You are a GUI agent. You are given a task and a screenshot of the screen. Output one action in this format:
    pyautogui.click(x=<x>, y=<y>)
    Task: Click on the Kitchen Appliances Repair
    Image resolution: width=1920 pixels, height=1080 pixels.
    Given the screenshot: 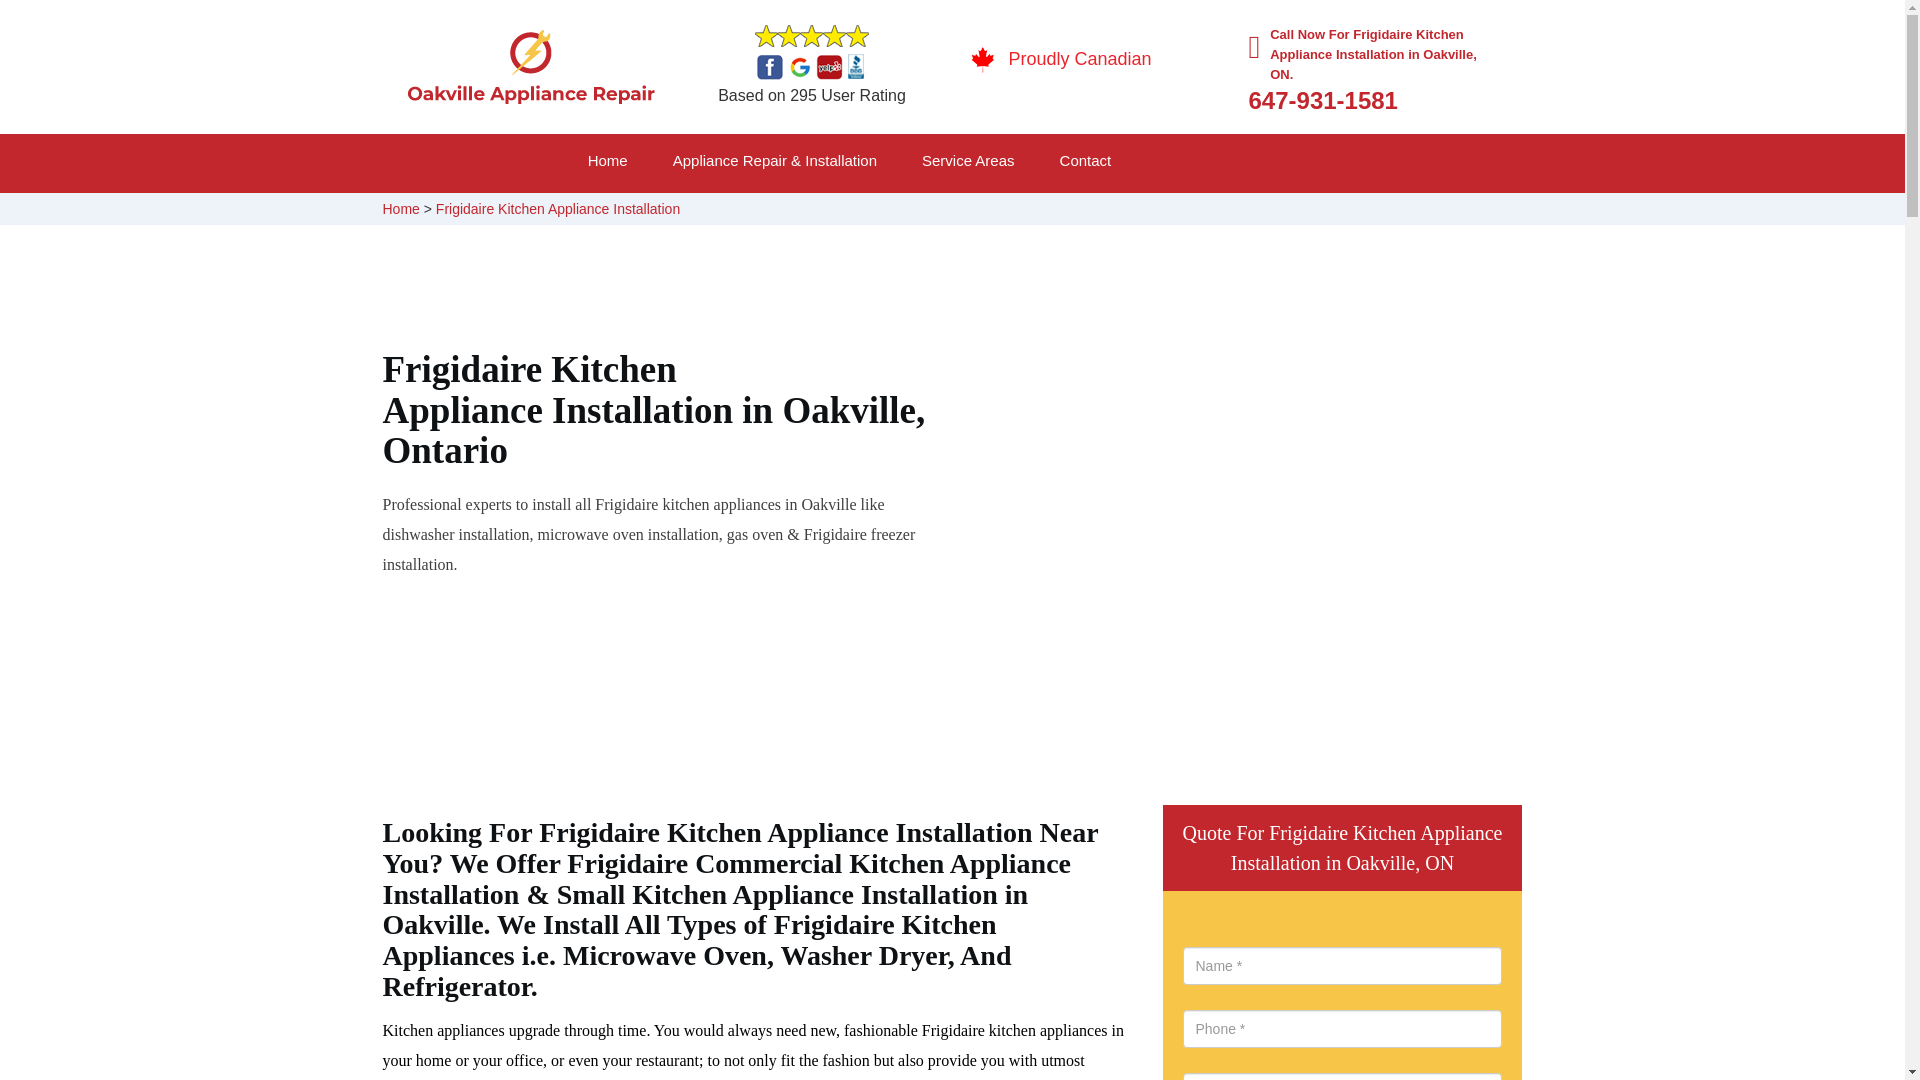 What is the action you would take?
    pyautogui.click(x=762, y=212)
    